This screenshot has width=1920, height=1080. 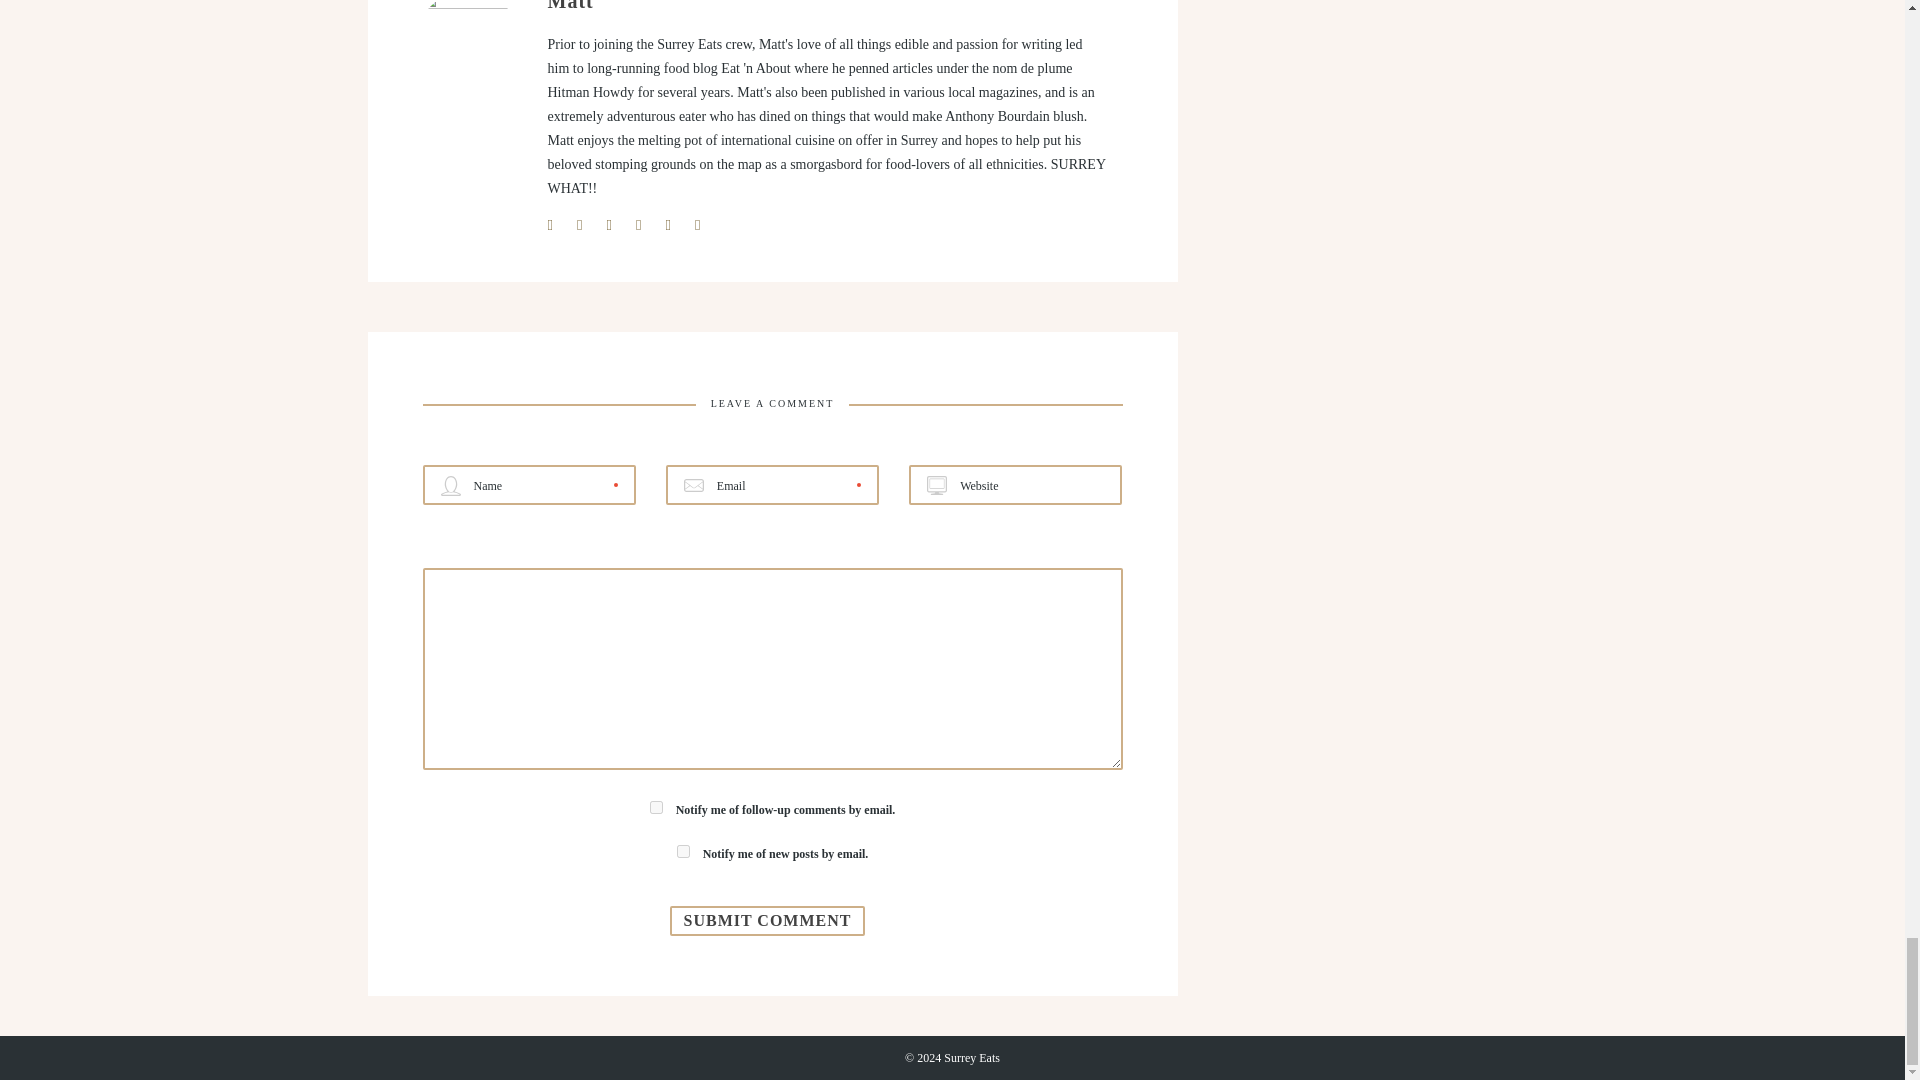 What do you see at coordinates (768, 921) in the screenshot?
I see `Submit Comment` at bounding box center [768, 921].